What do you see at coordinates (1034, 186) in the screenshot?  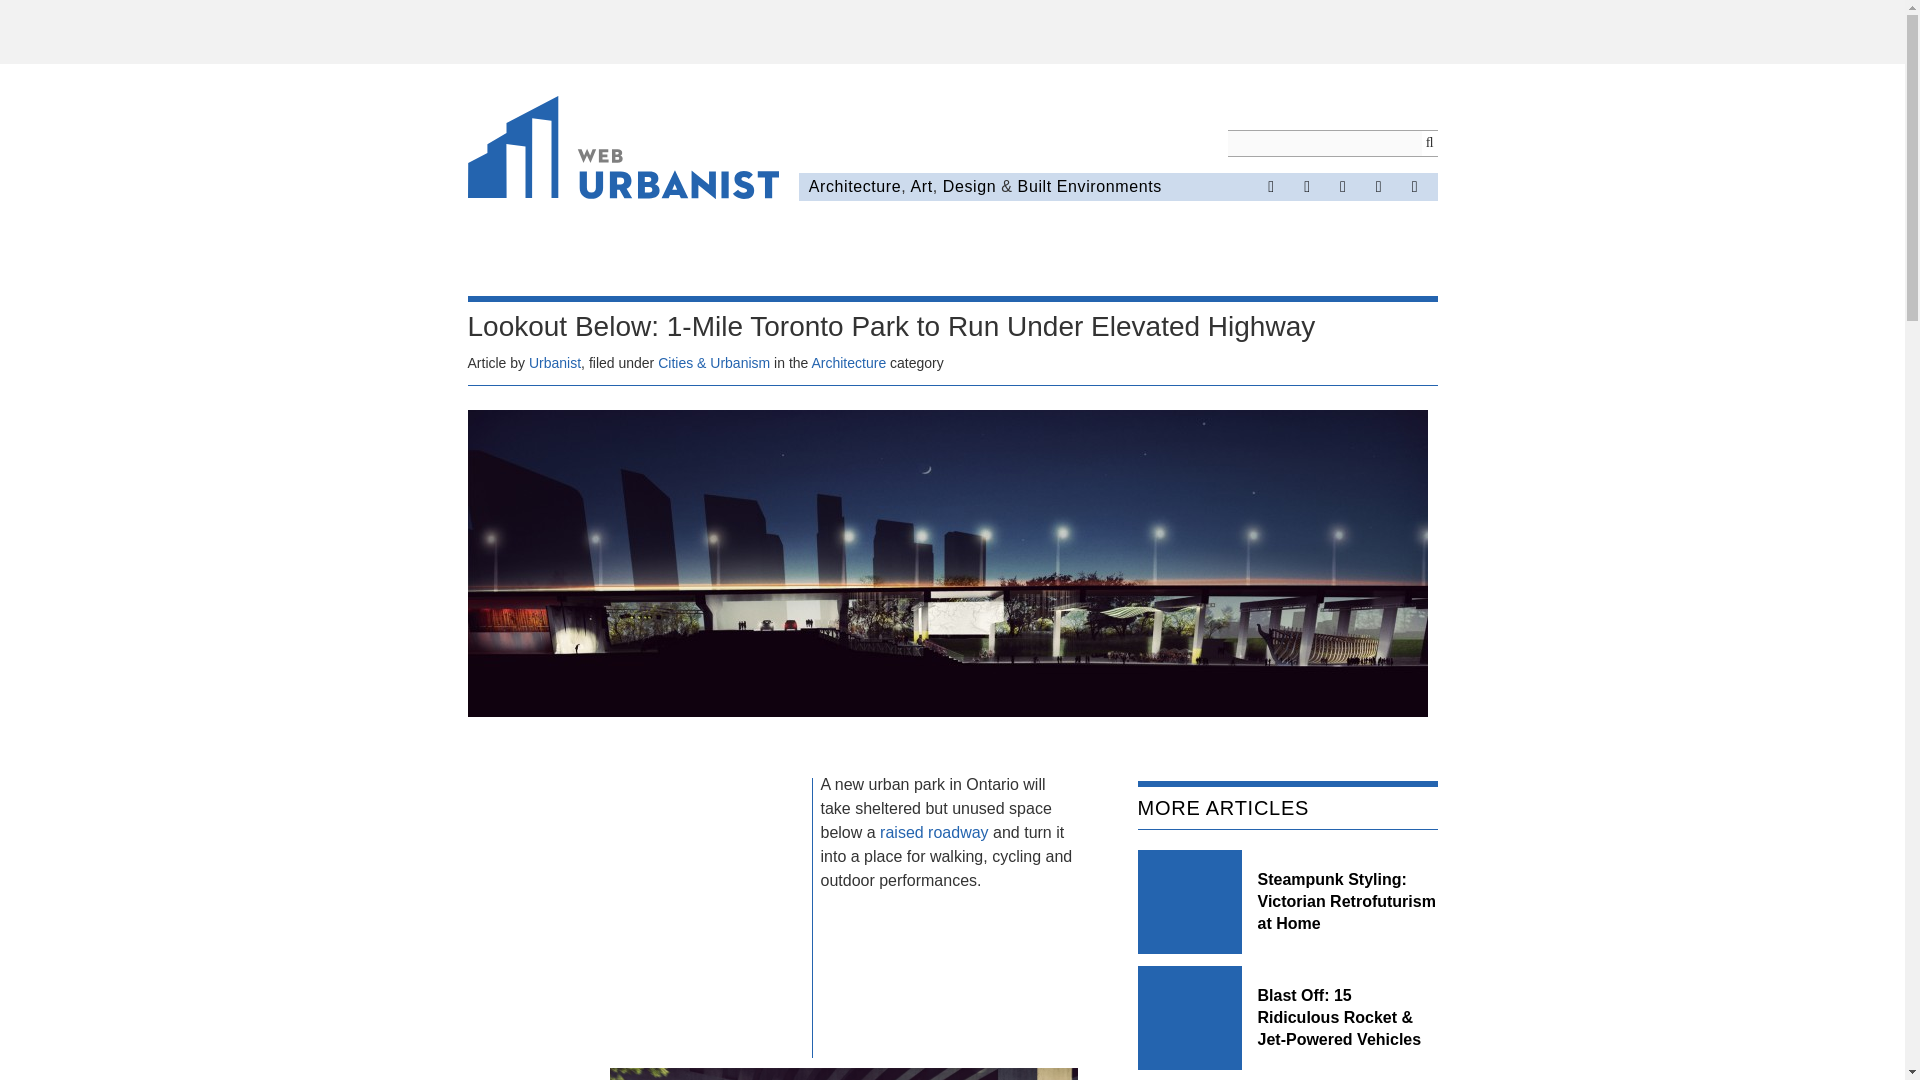 I see `Built` at bounding box center [1034, 186].